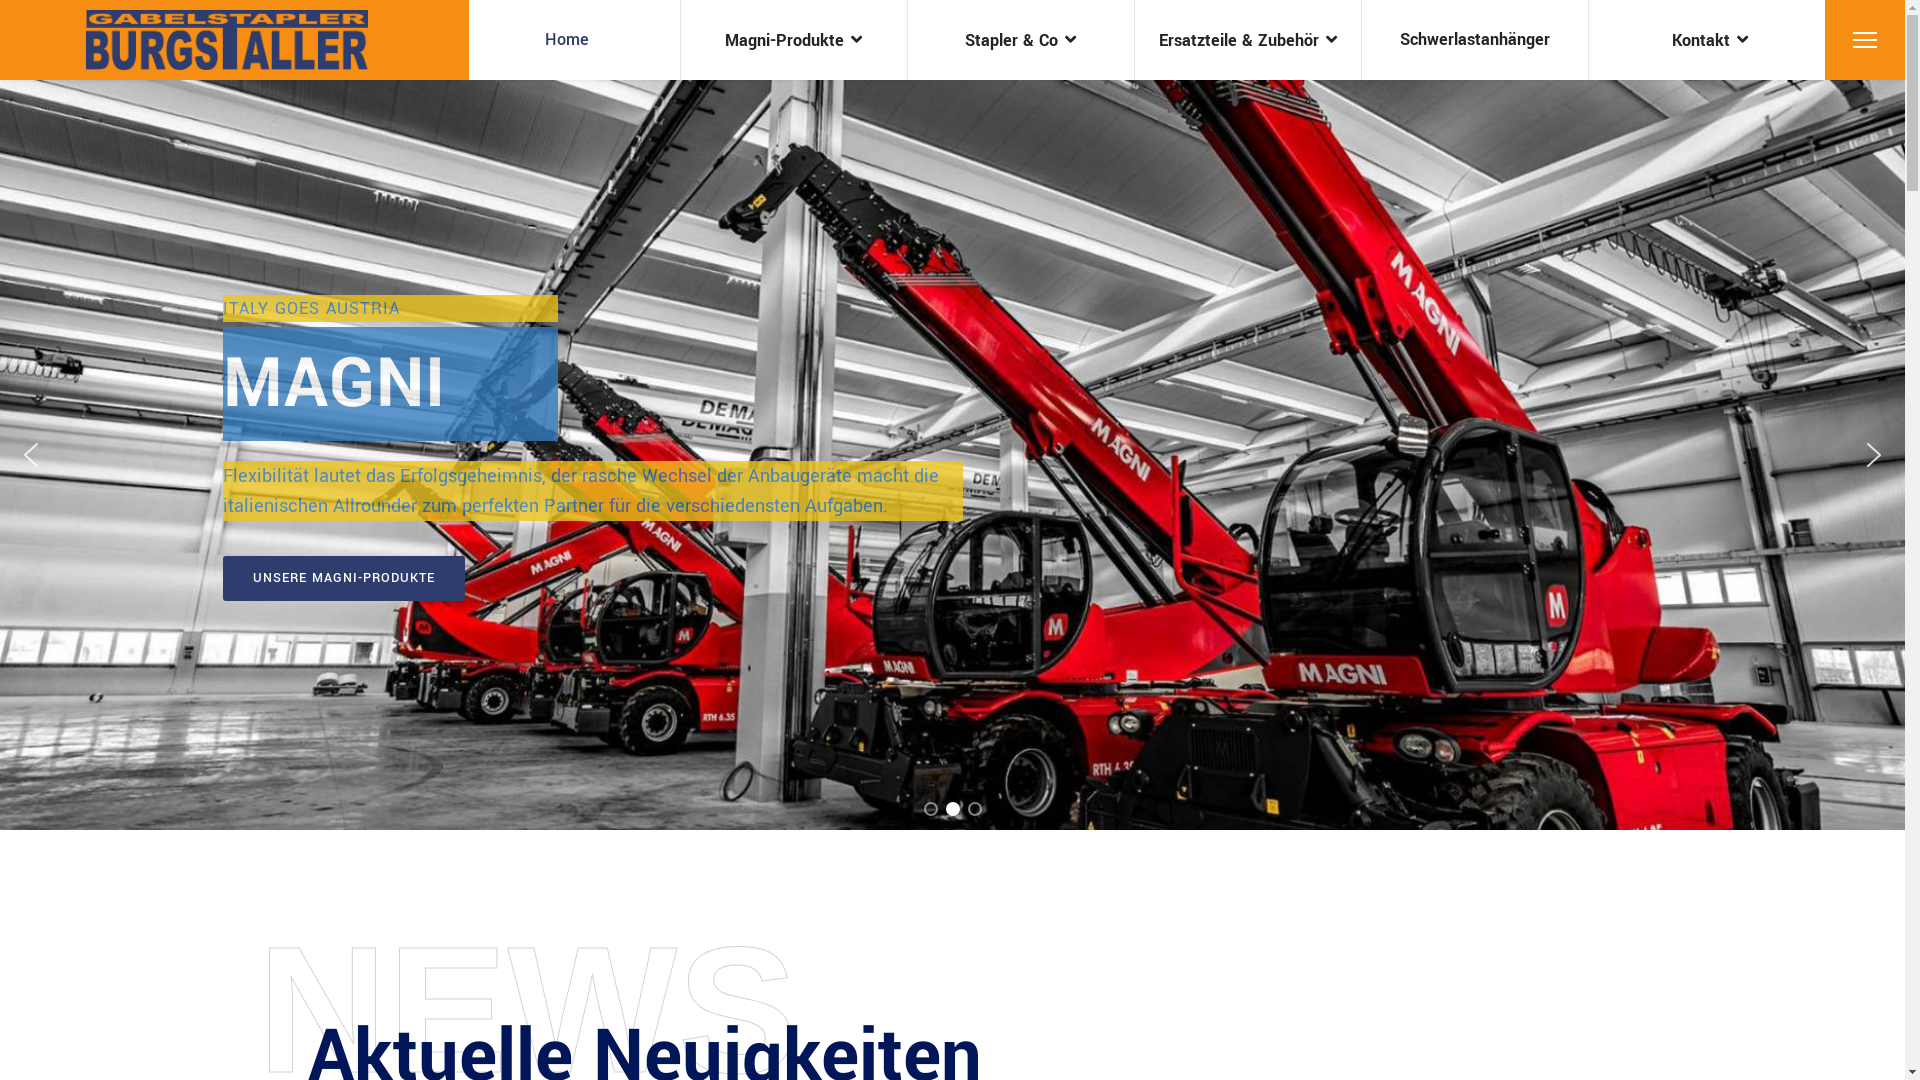  I want to click on Stapler & Co, so click(1021, 40).